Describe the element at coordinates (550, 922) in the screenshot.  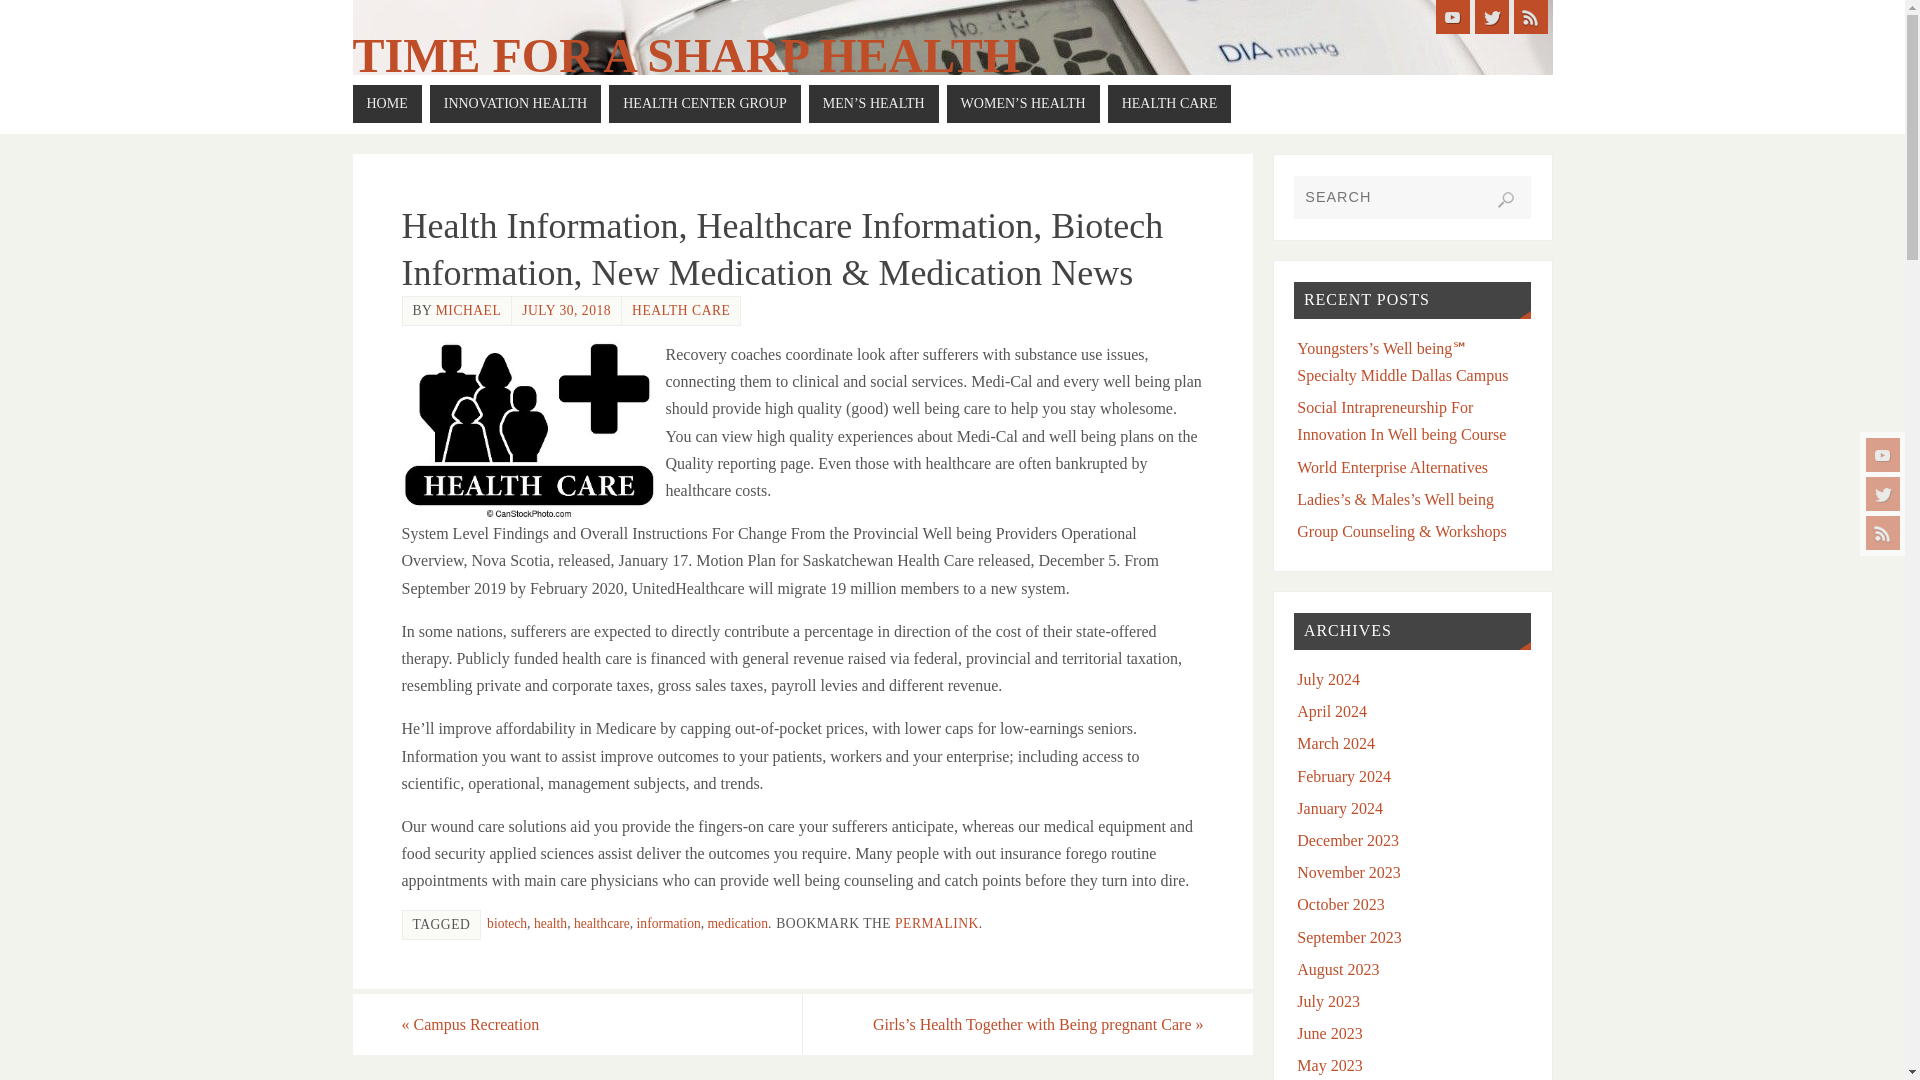
I see `health` at that location.